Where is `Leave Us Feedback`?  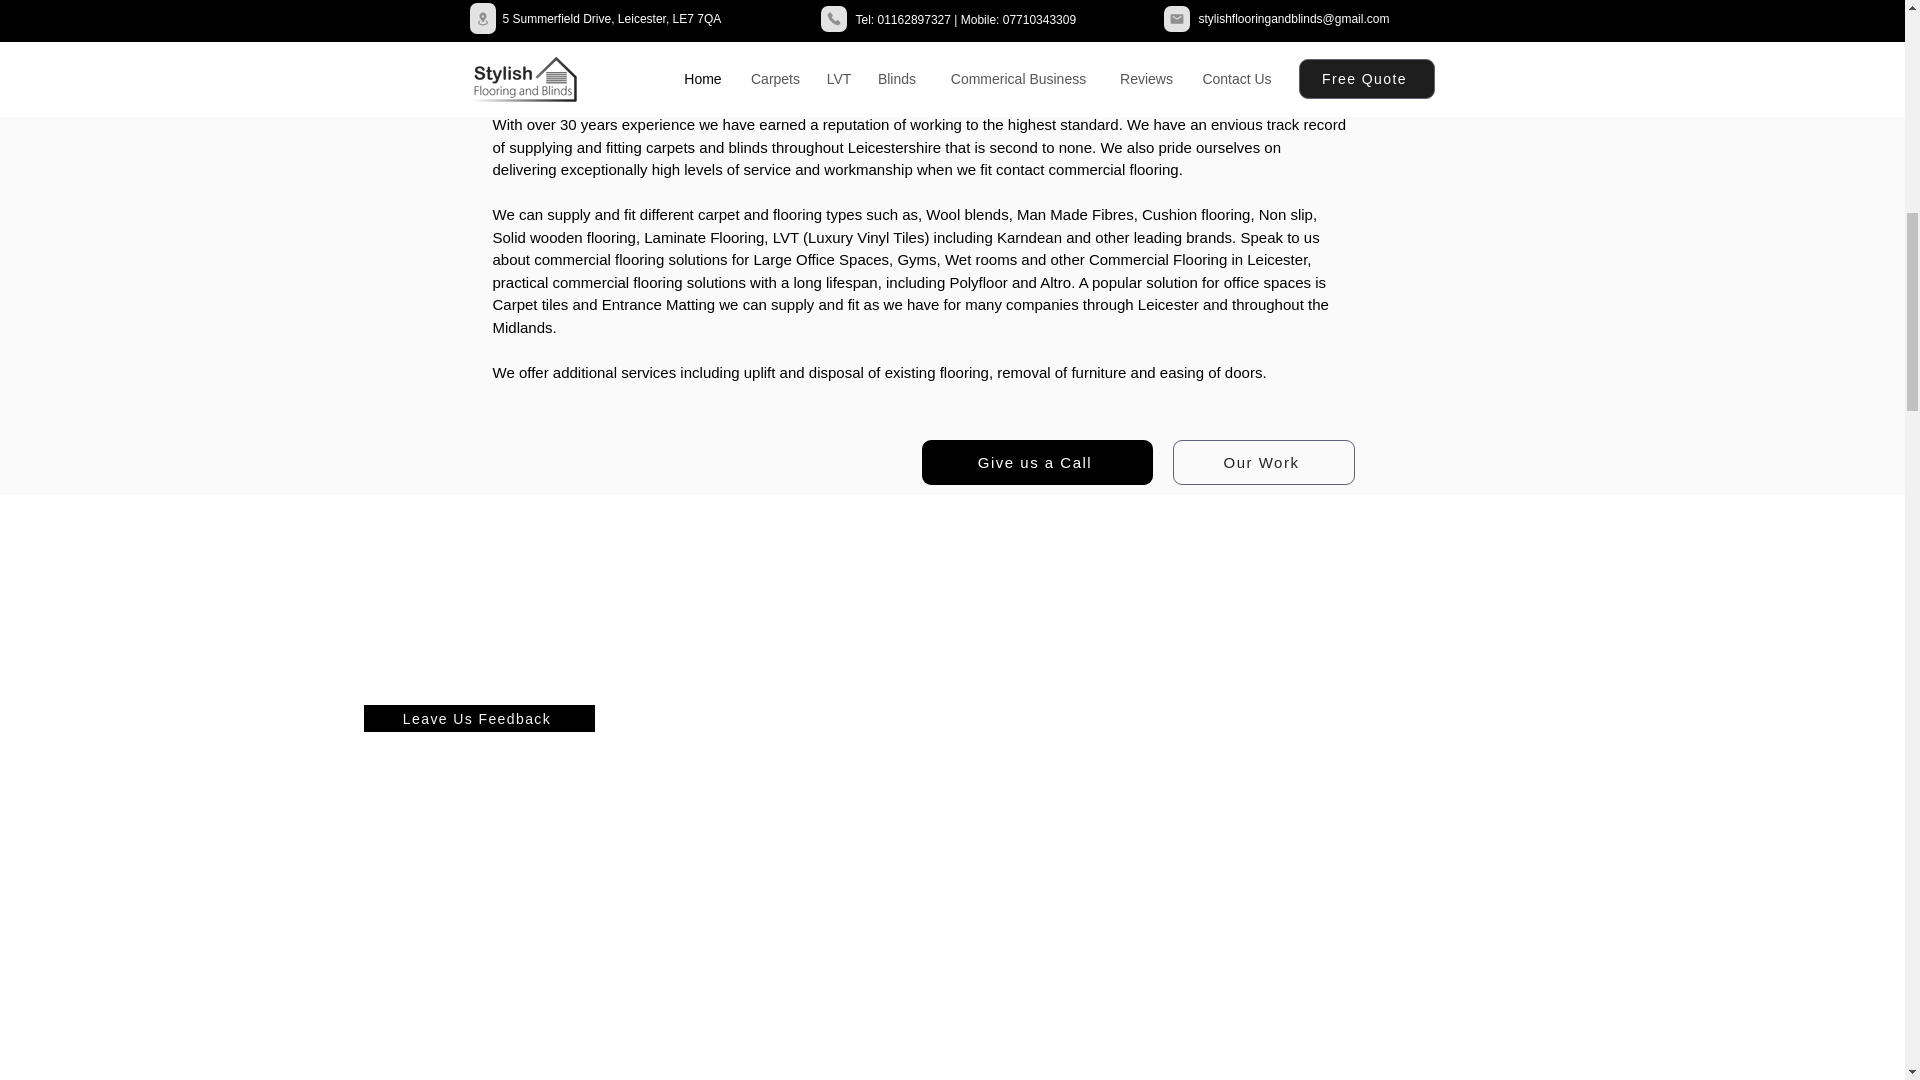 Leave Us Feedback is located at coordinates (480, 718).